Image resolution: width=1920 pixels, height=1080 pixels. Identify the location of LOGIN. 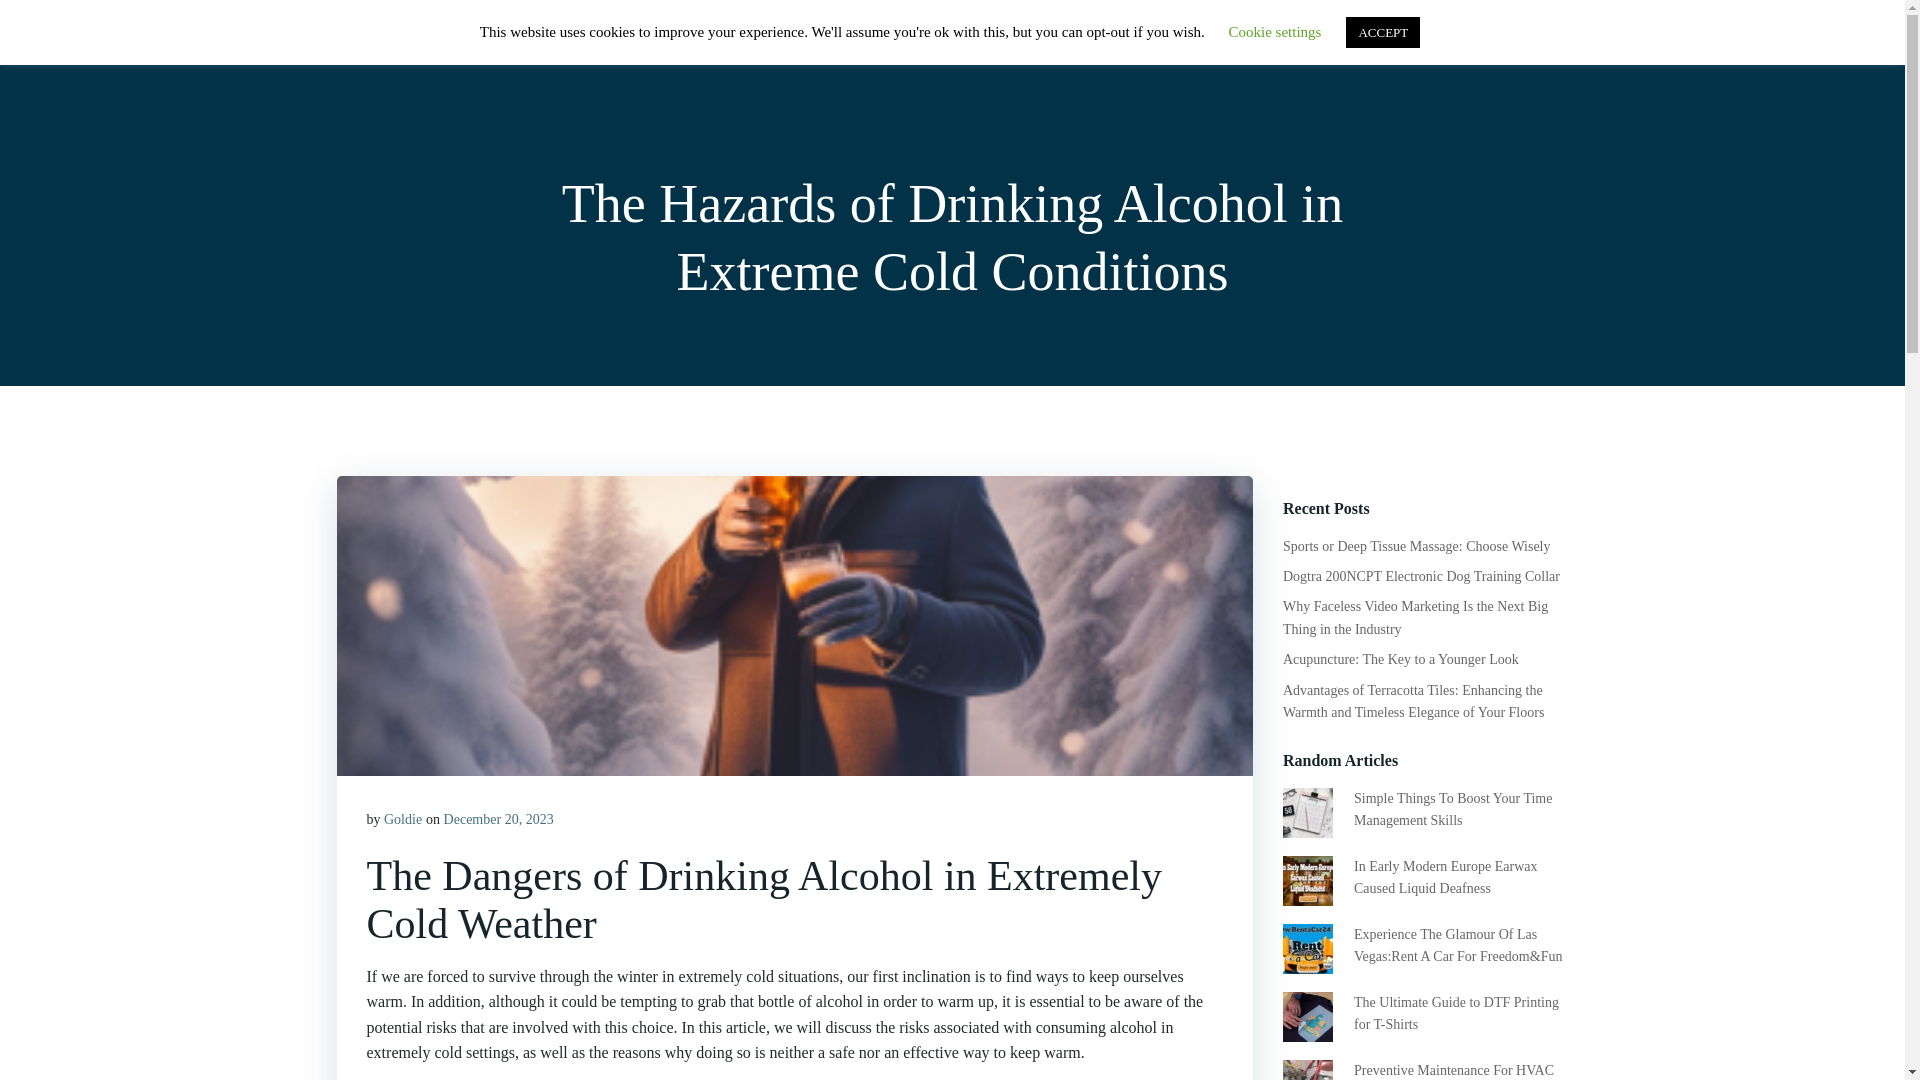
(1436, 42).